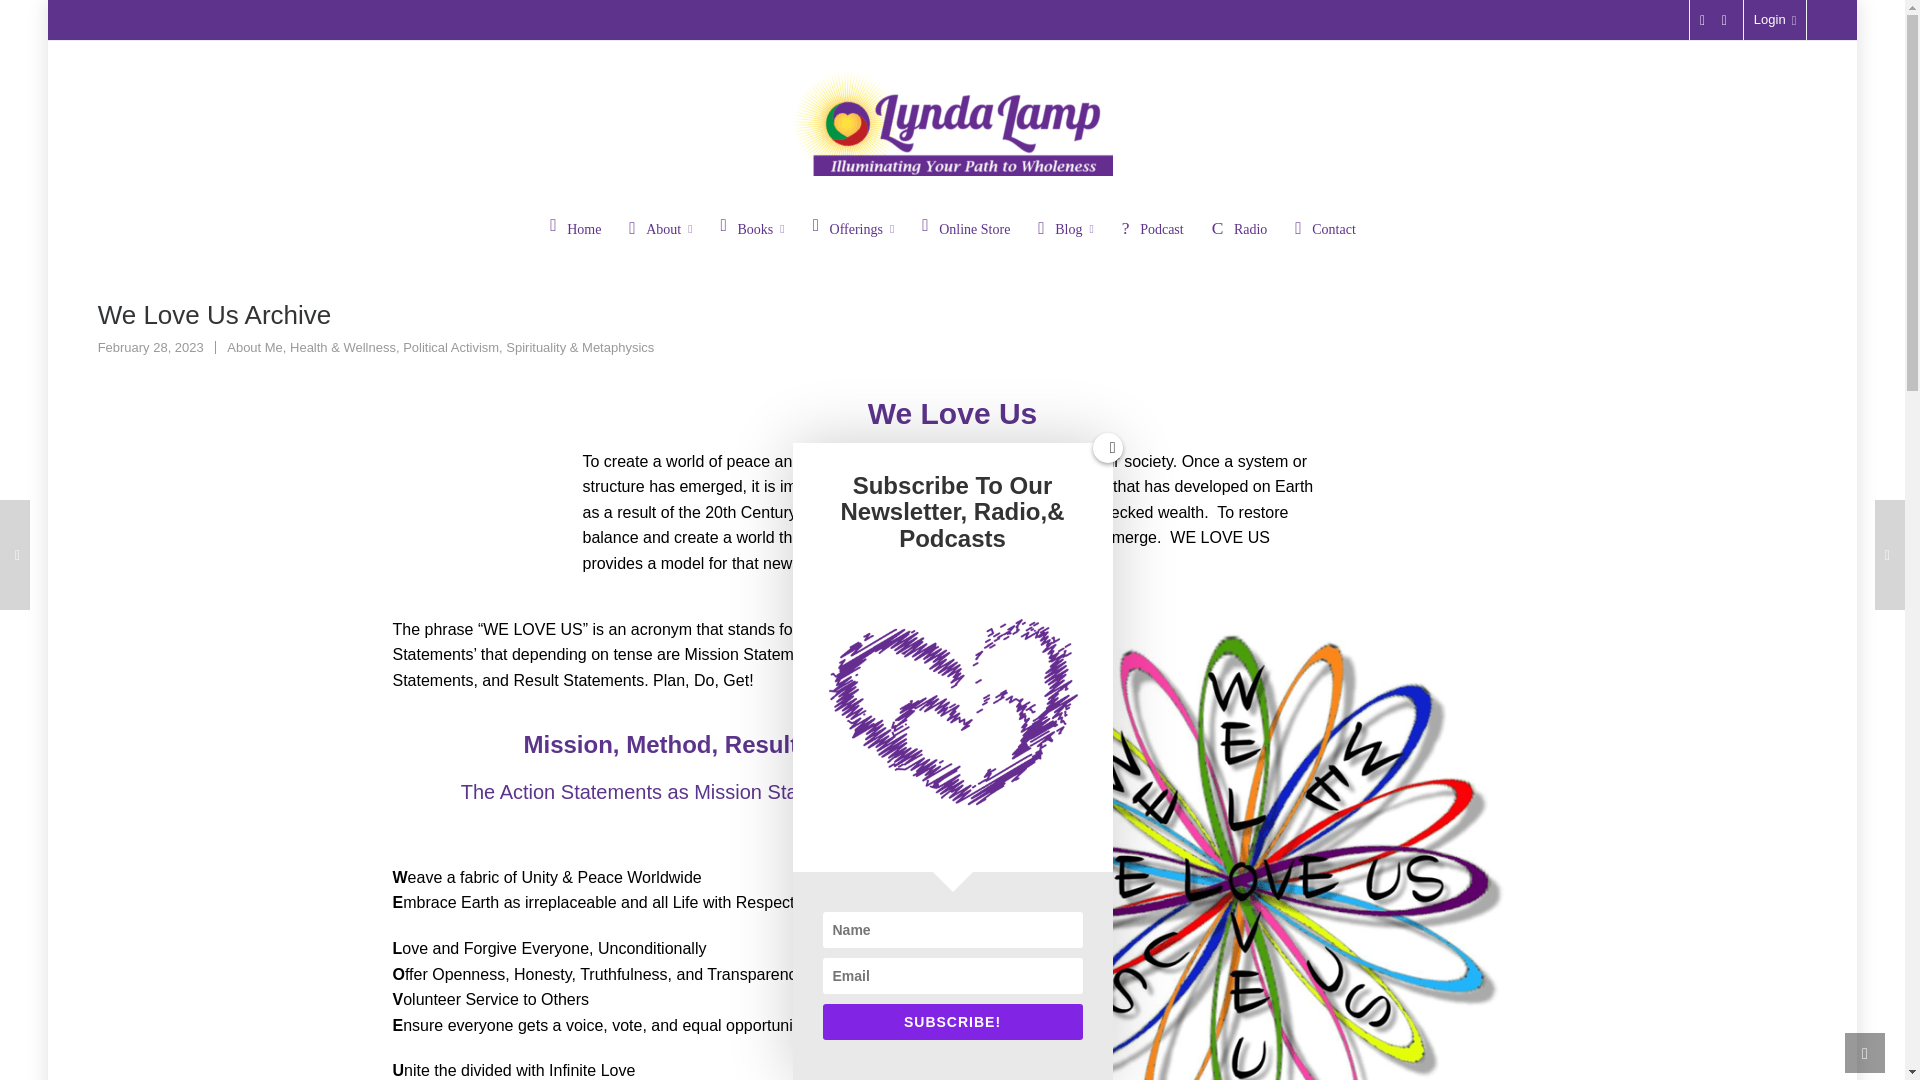  What do you see at coordinates (576, 228) in the screenshot?
I see `Home` at bounding box center [576, 228].